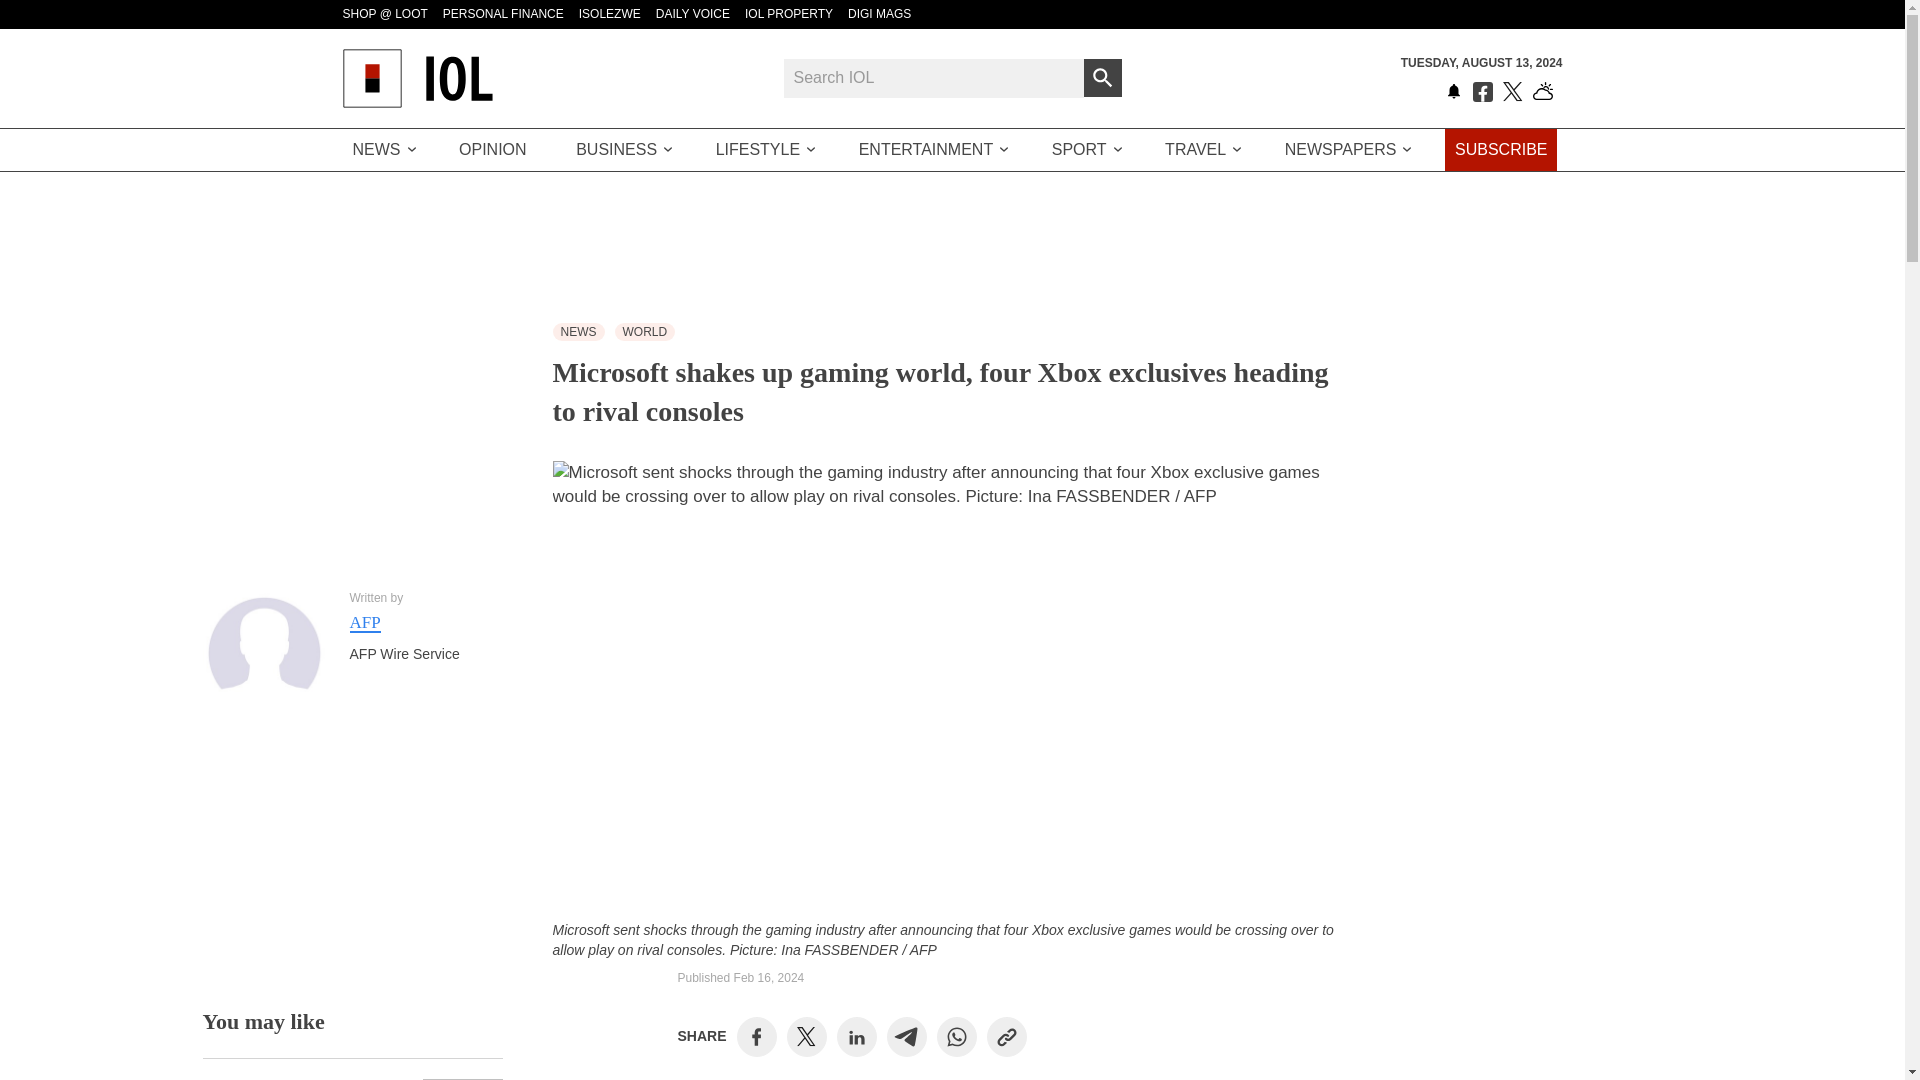 This screenshot has height=1080, width=1920. I want to click on Share on Facebook, so click(756, 1037).